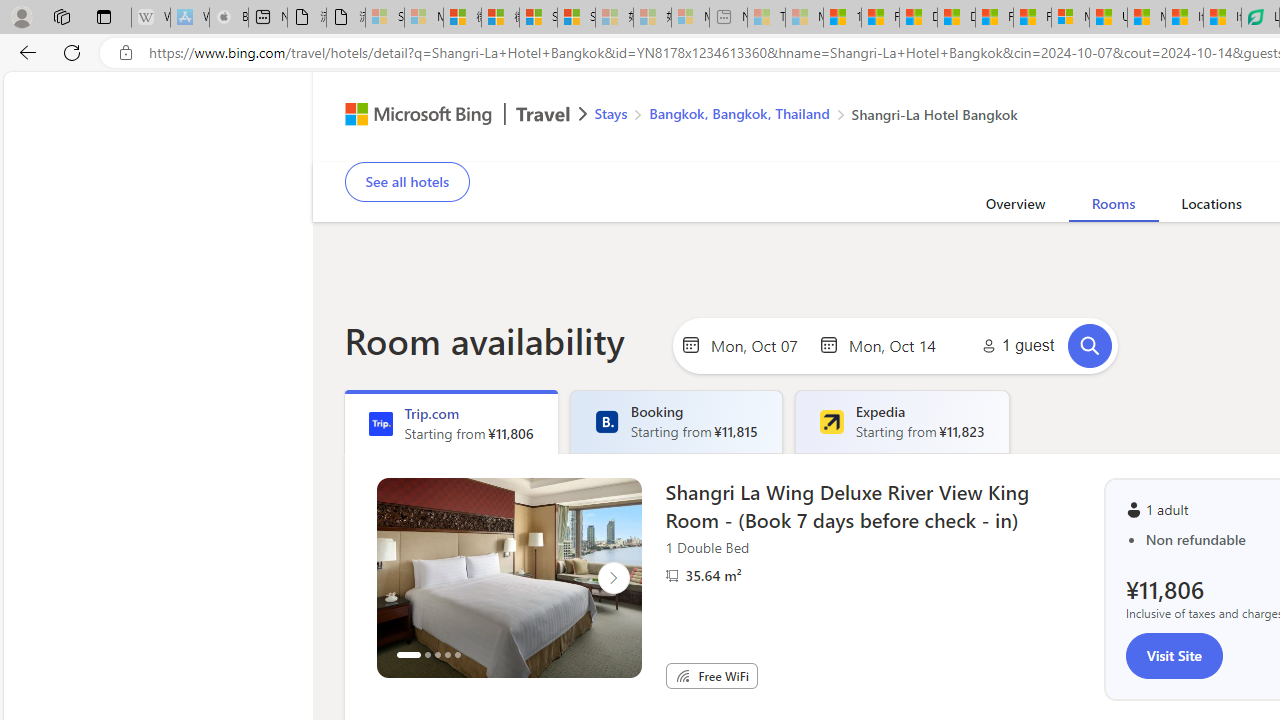 The height and width of the screenshot is (720, 1280). Describe the element at coordinates (228, 18) in the screenshot. I see `Buy iPad - Apple - Sleeping` at that location.